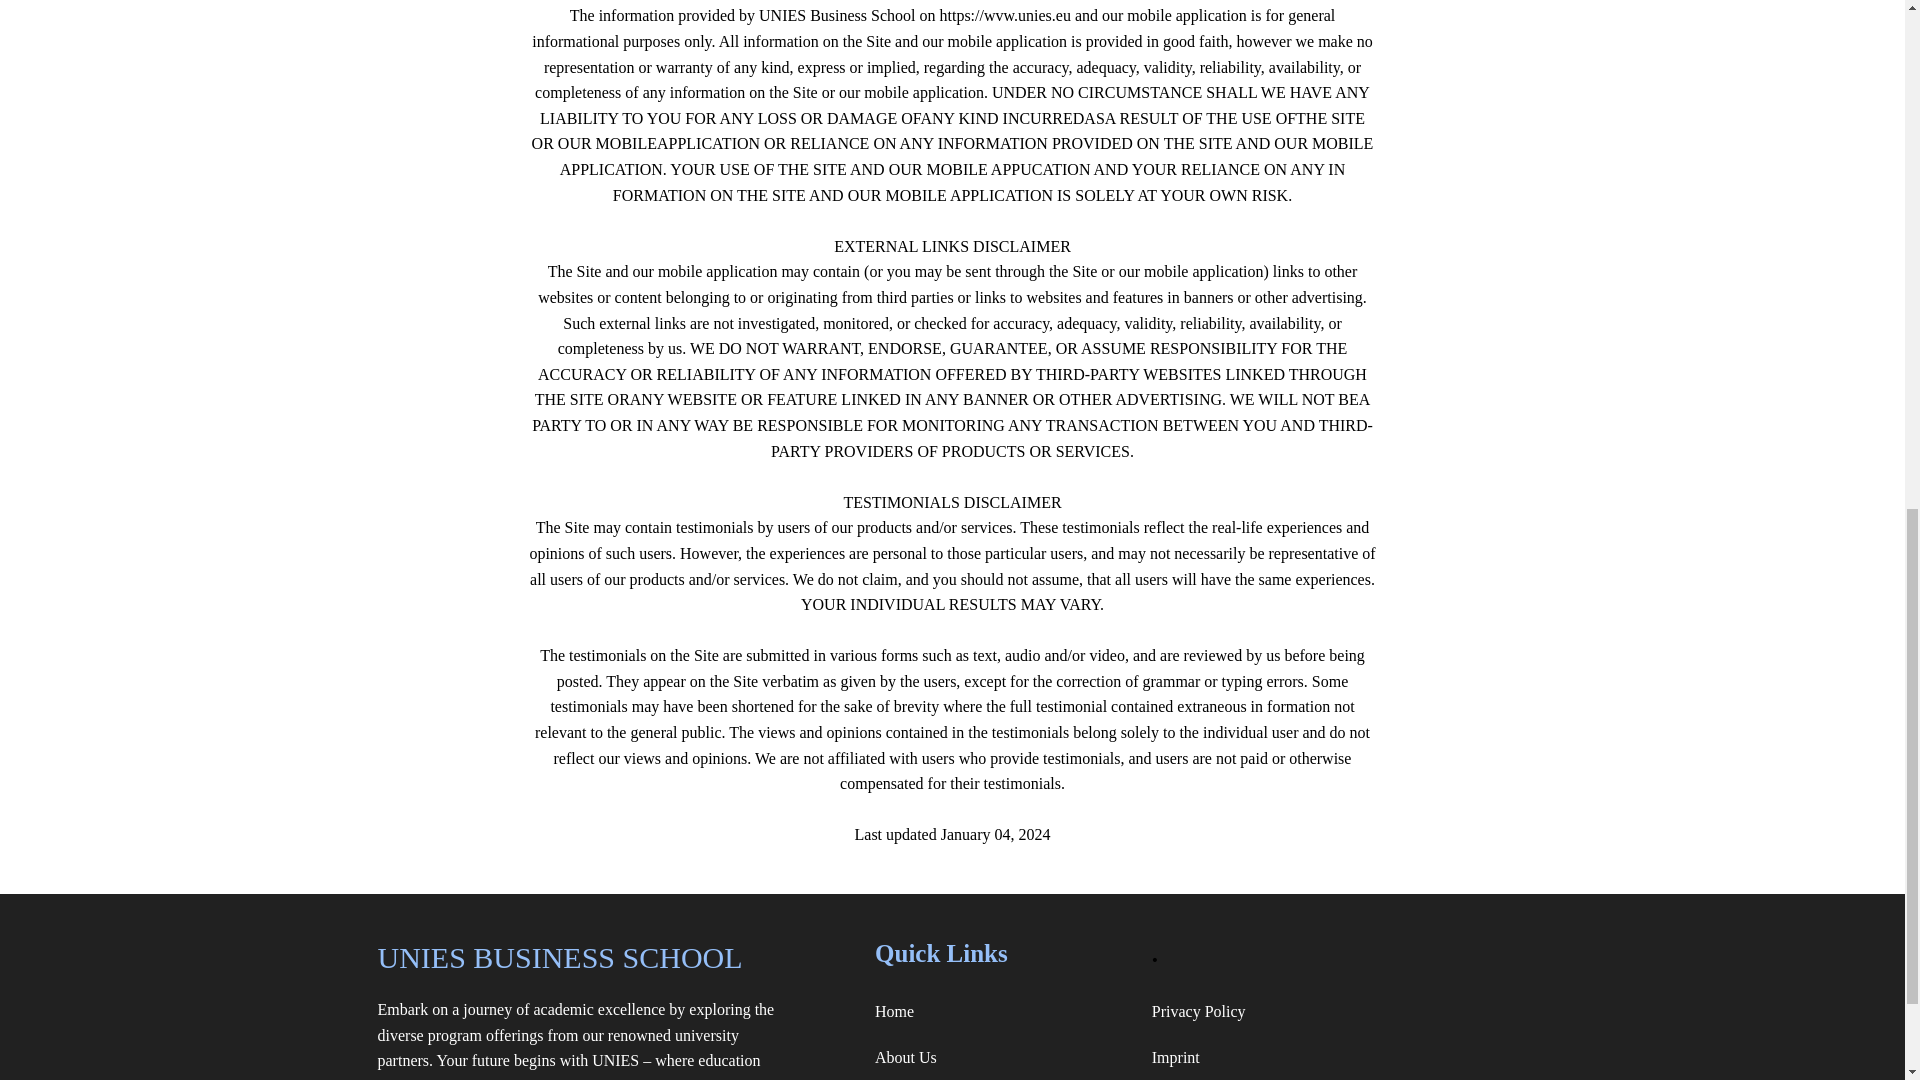 The width and height of the screenshot is (1920, 1080). I want to click on Imprint, so click(1340, 1057).